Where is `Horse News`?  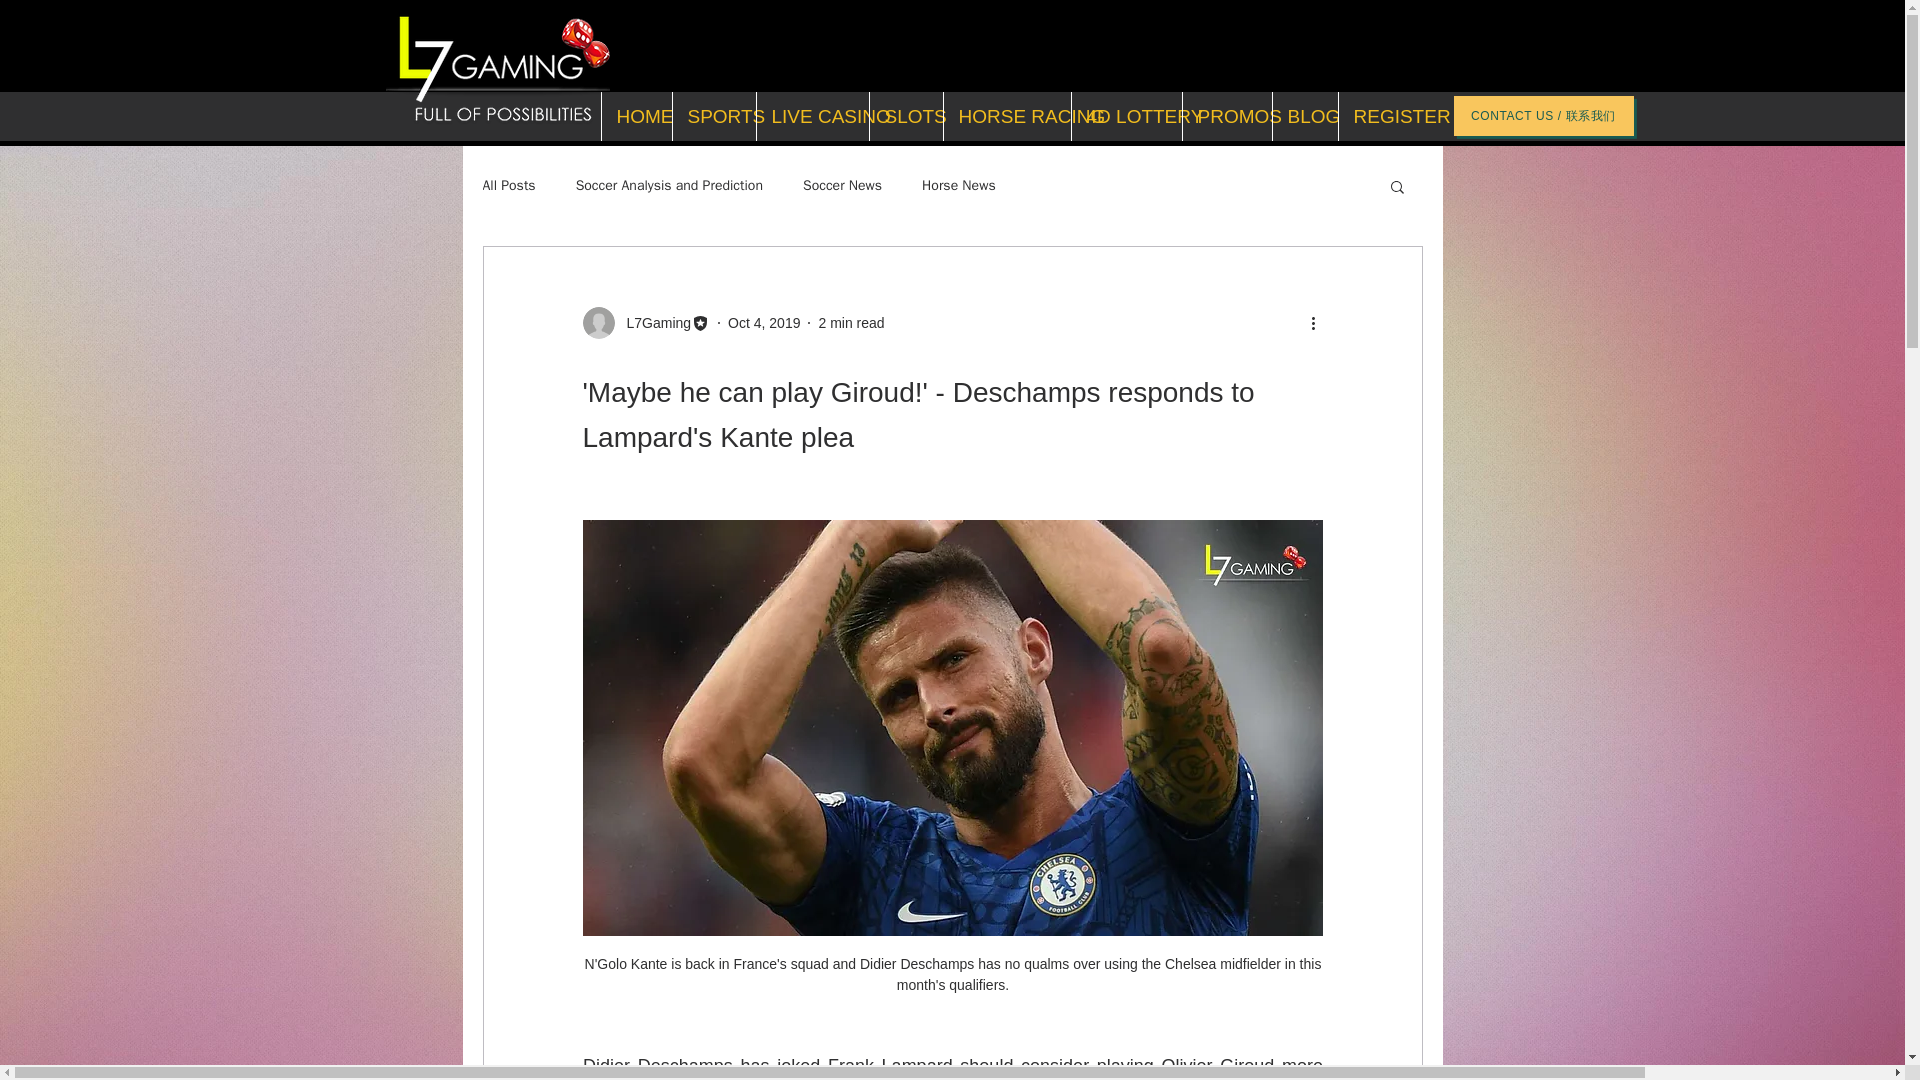
Horse News is located at coordinates (958, 186).